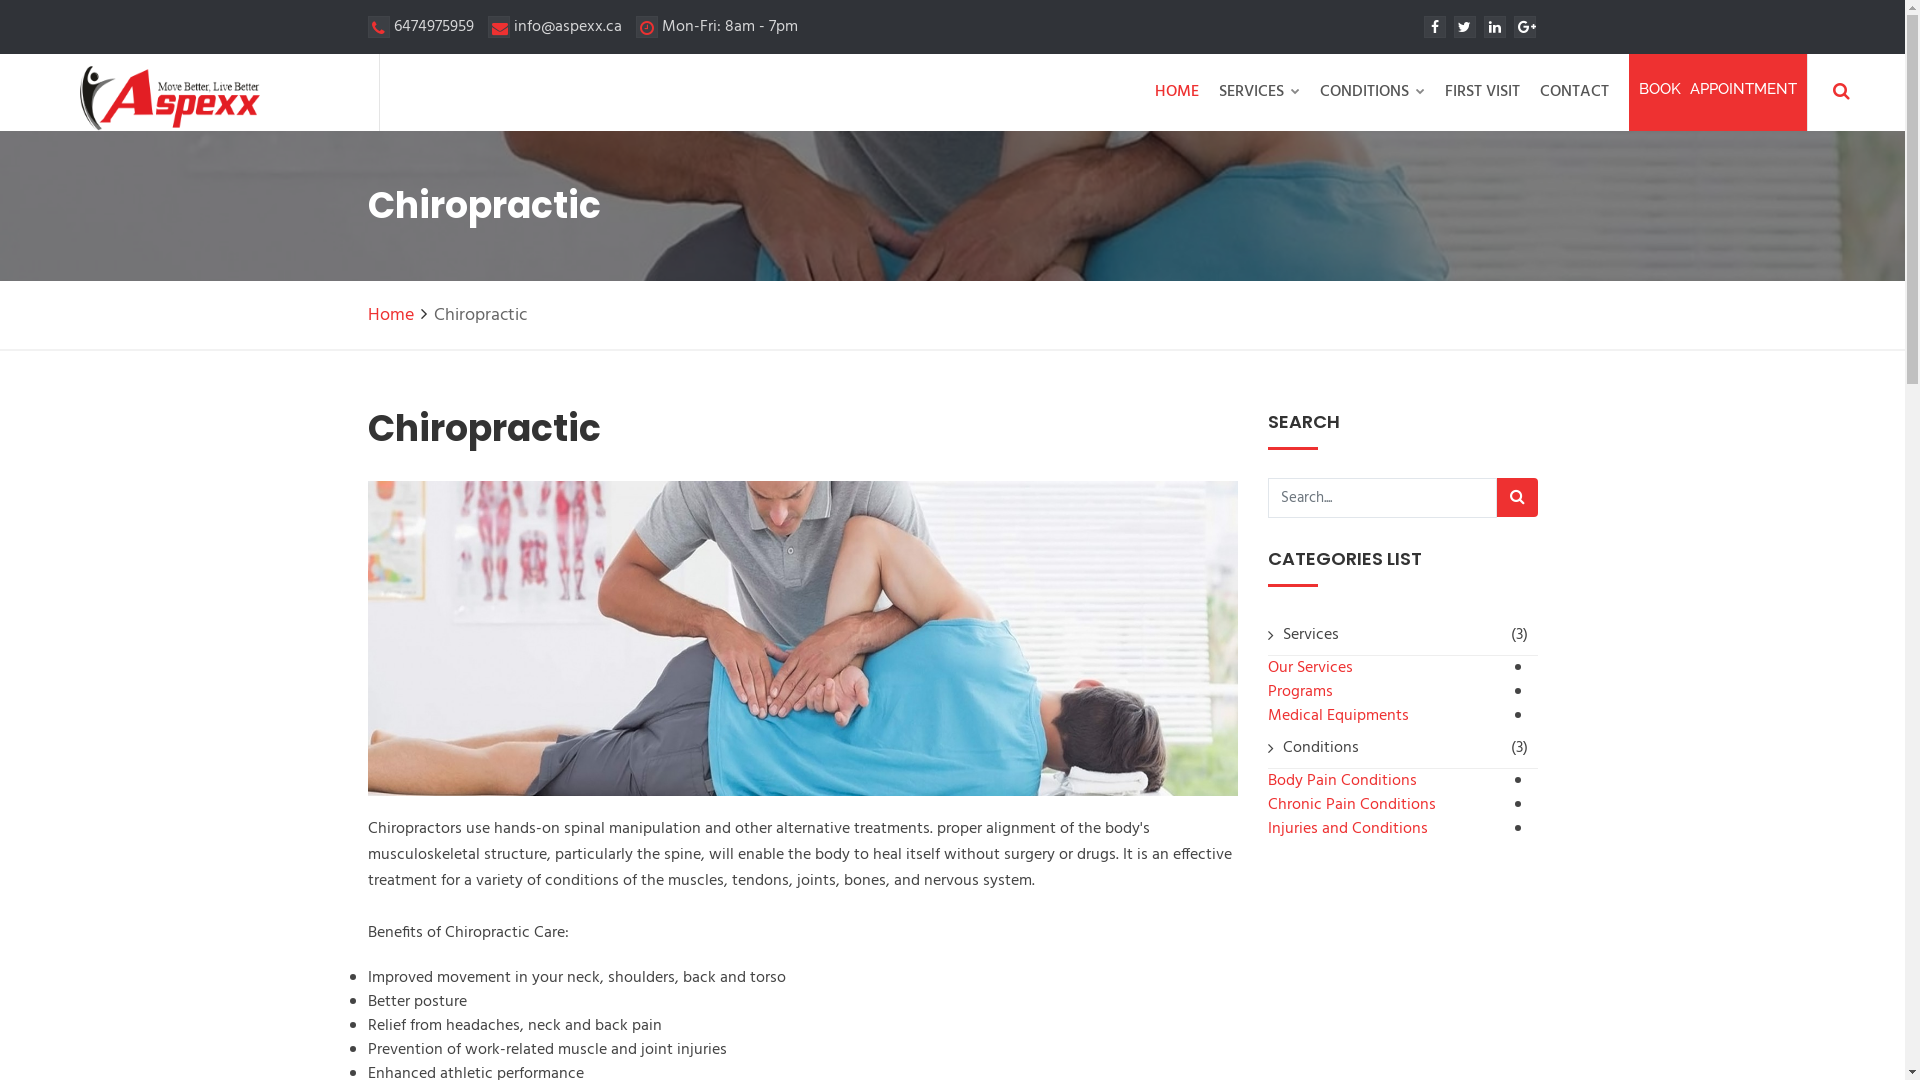 The image size is (1920, 1080). I want to click on Injuries and Conditions, so click(1348, 829).